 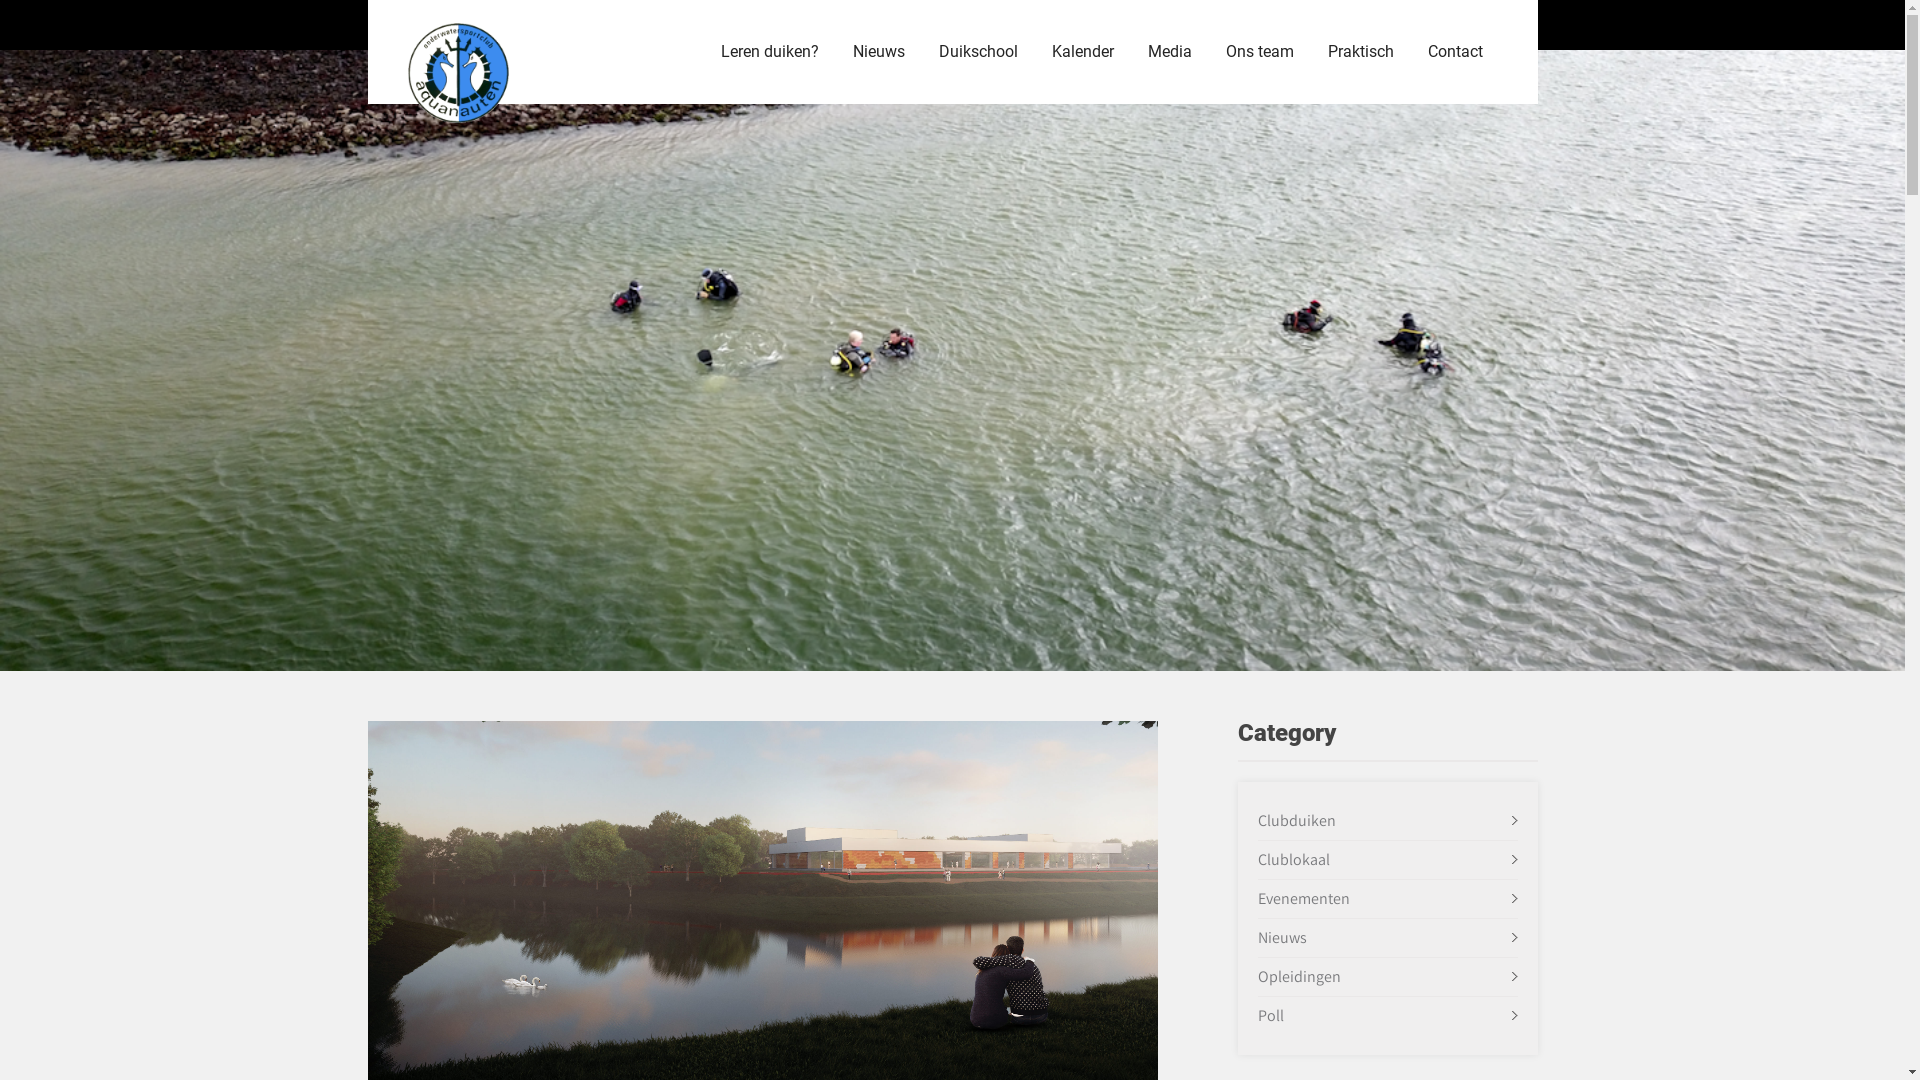 What do you see at coordinates (879, 52) in the screenshot?
I see `Nieuws` at bounding box center [879, 52].